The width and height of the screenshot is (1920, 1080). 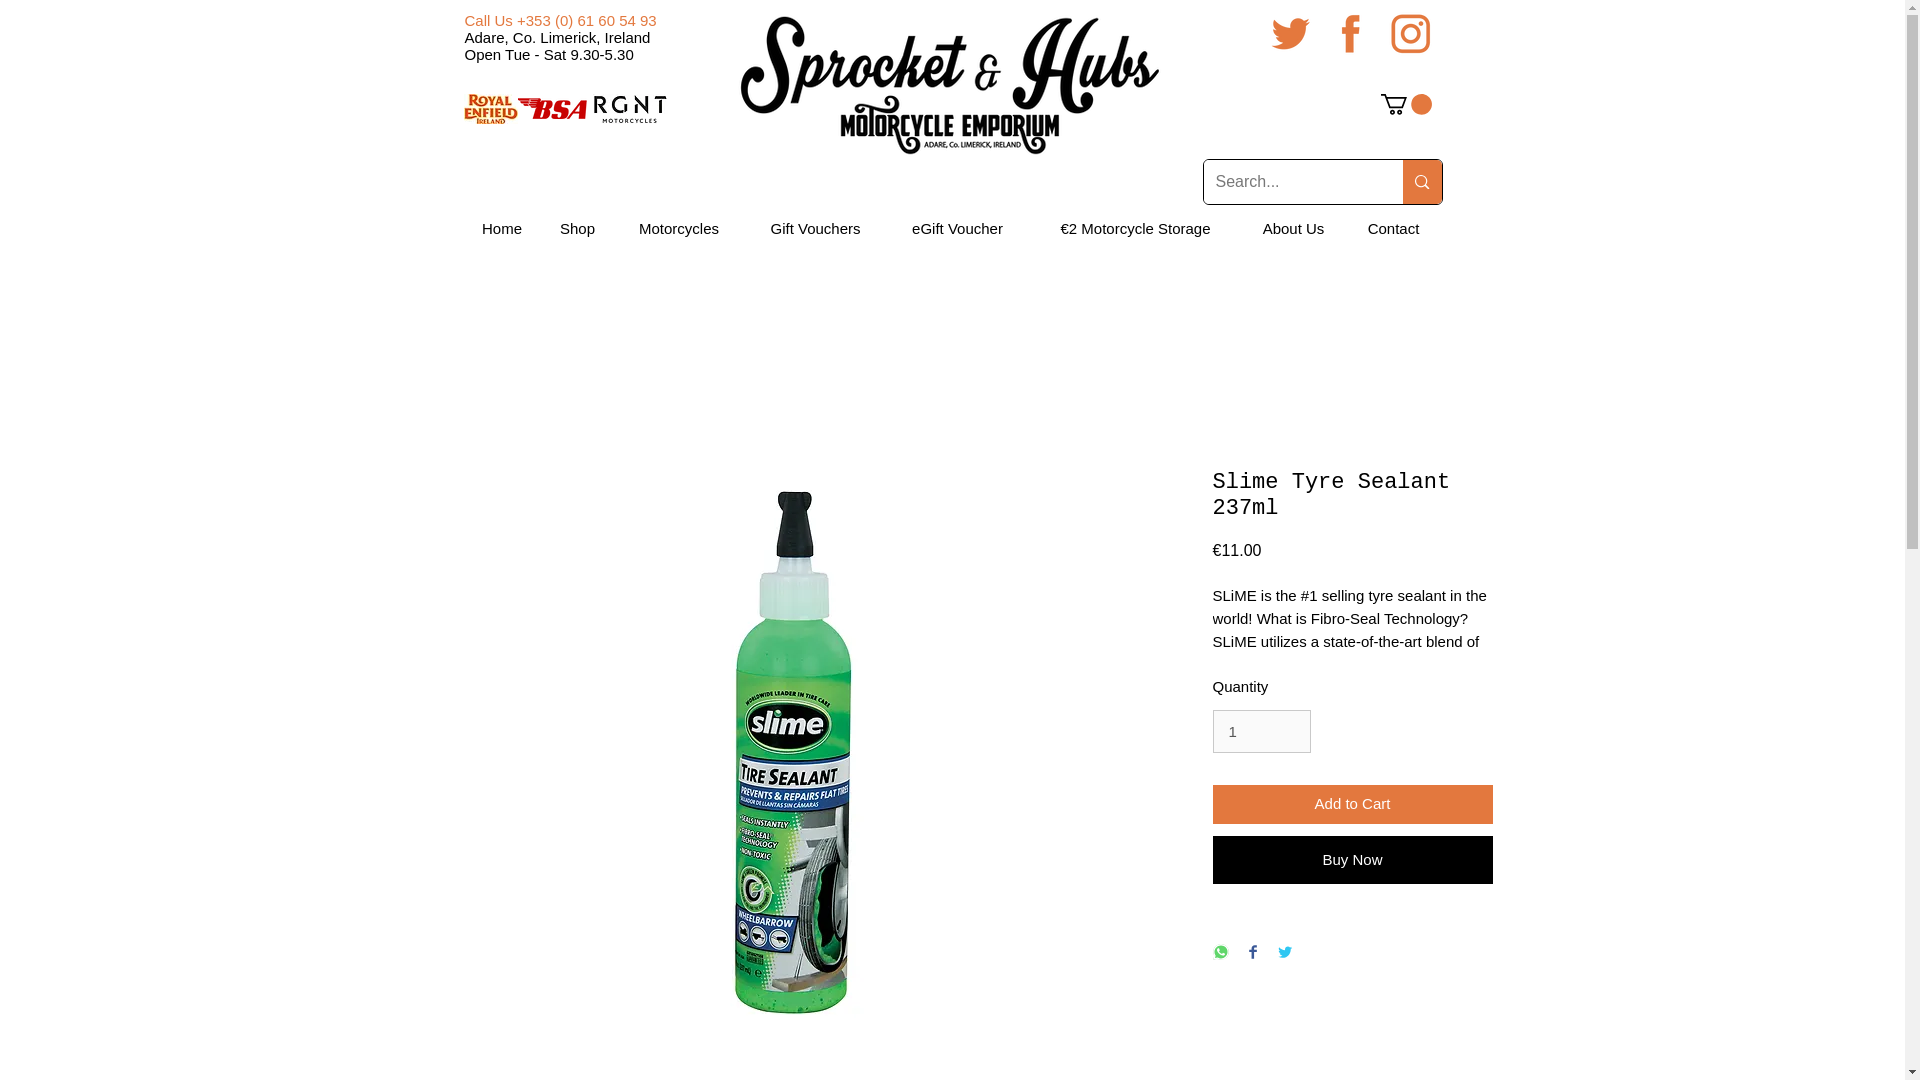 I want to click on Home, so click(x=502, y=228).